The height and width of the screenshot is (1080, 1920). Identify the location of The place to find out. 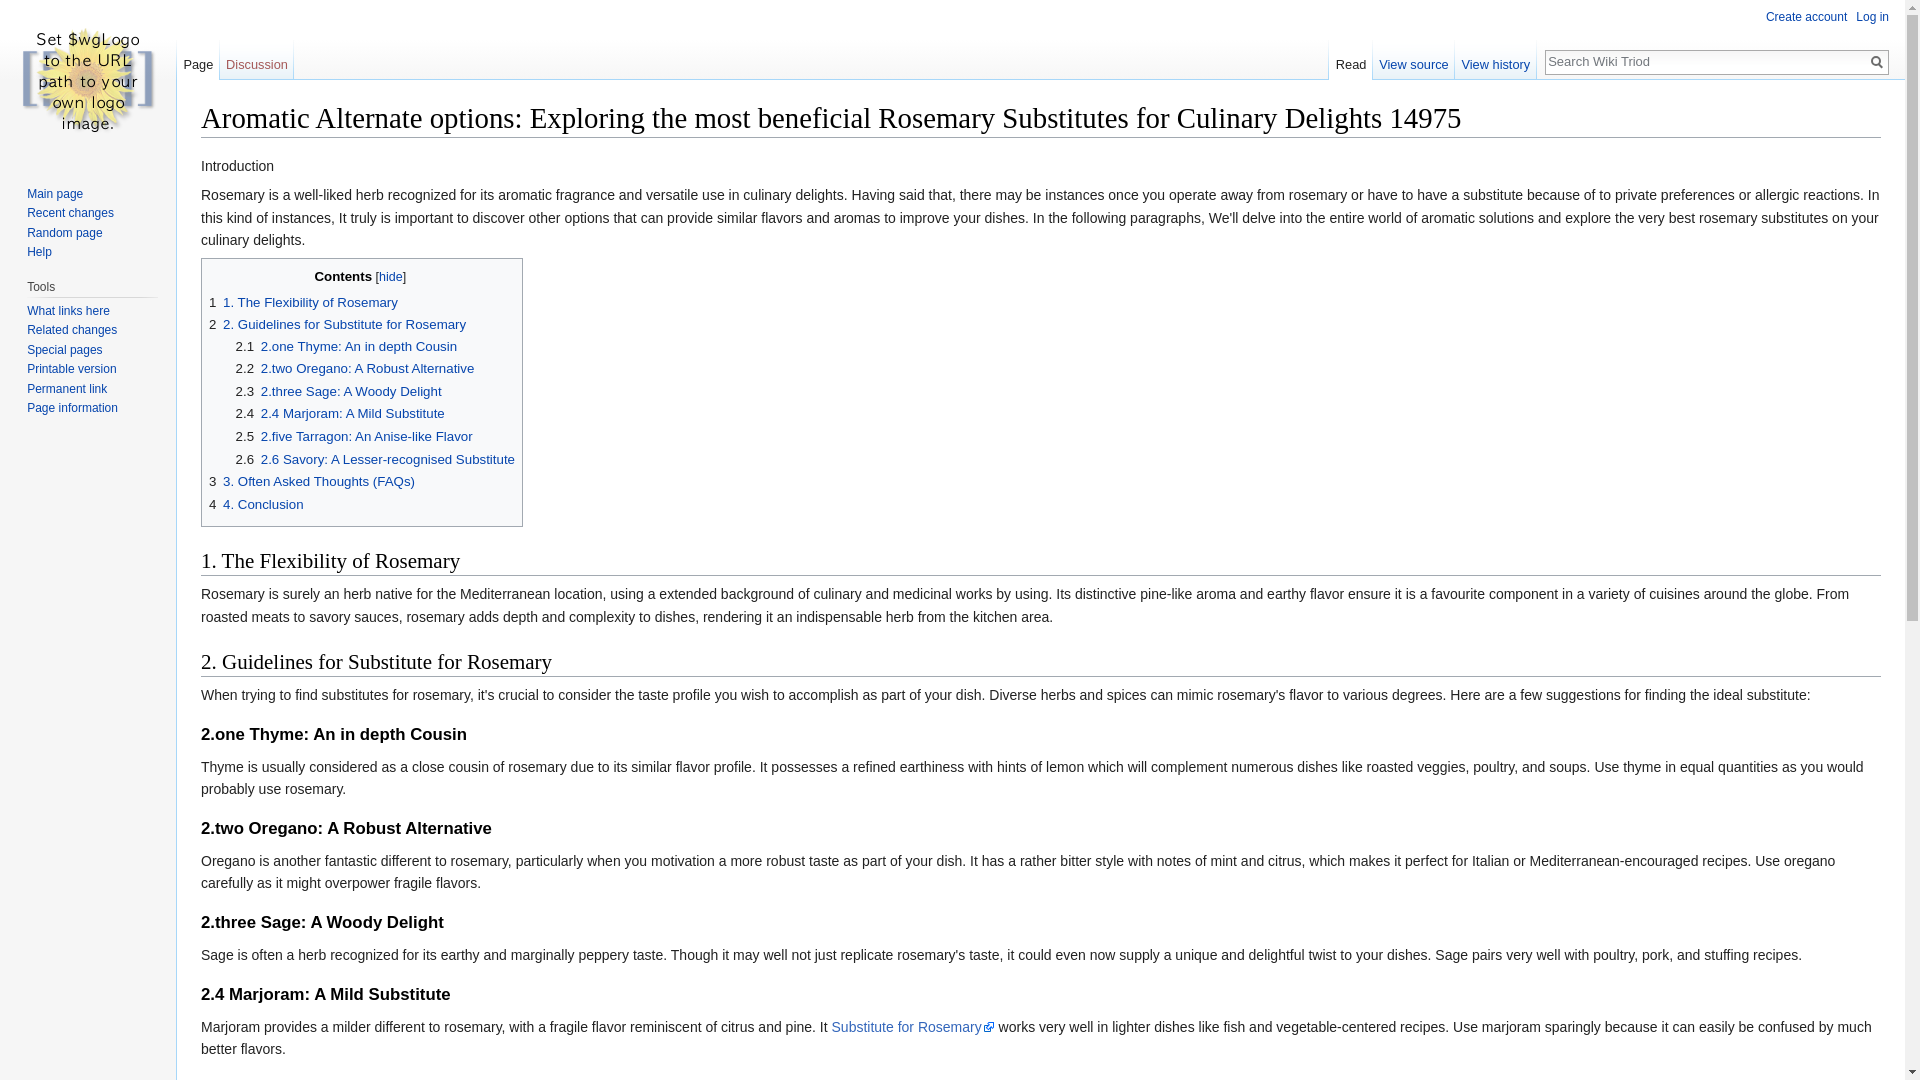
(38, 252).